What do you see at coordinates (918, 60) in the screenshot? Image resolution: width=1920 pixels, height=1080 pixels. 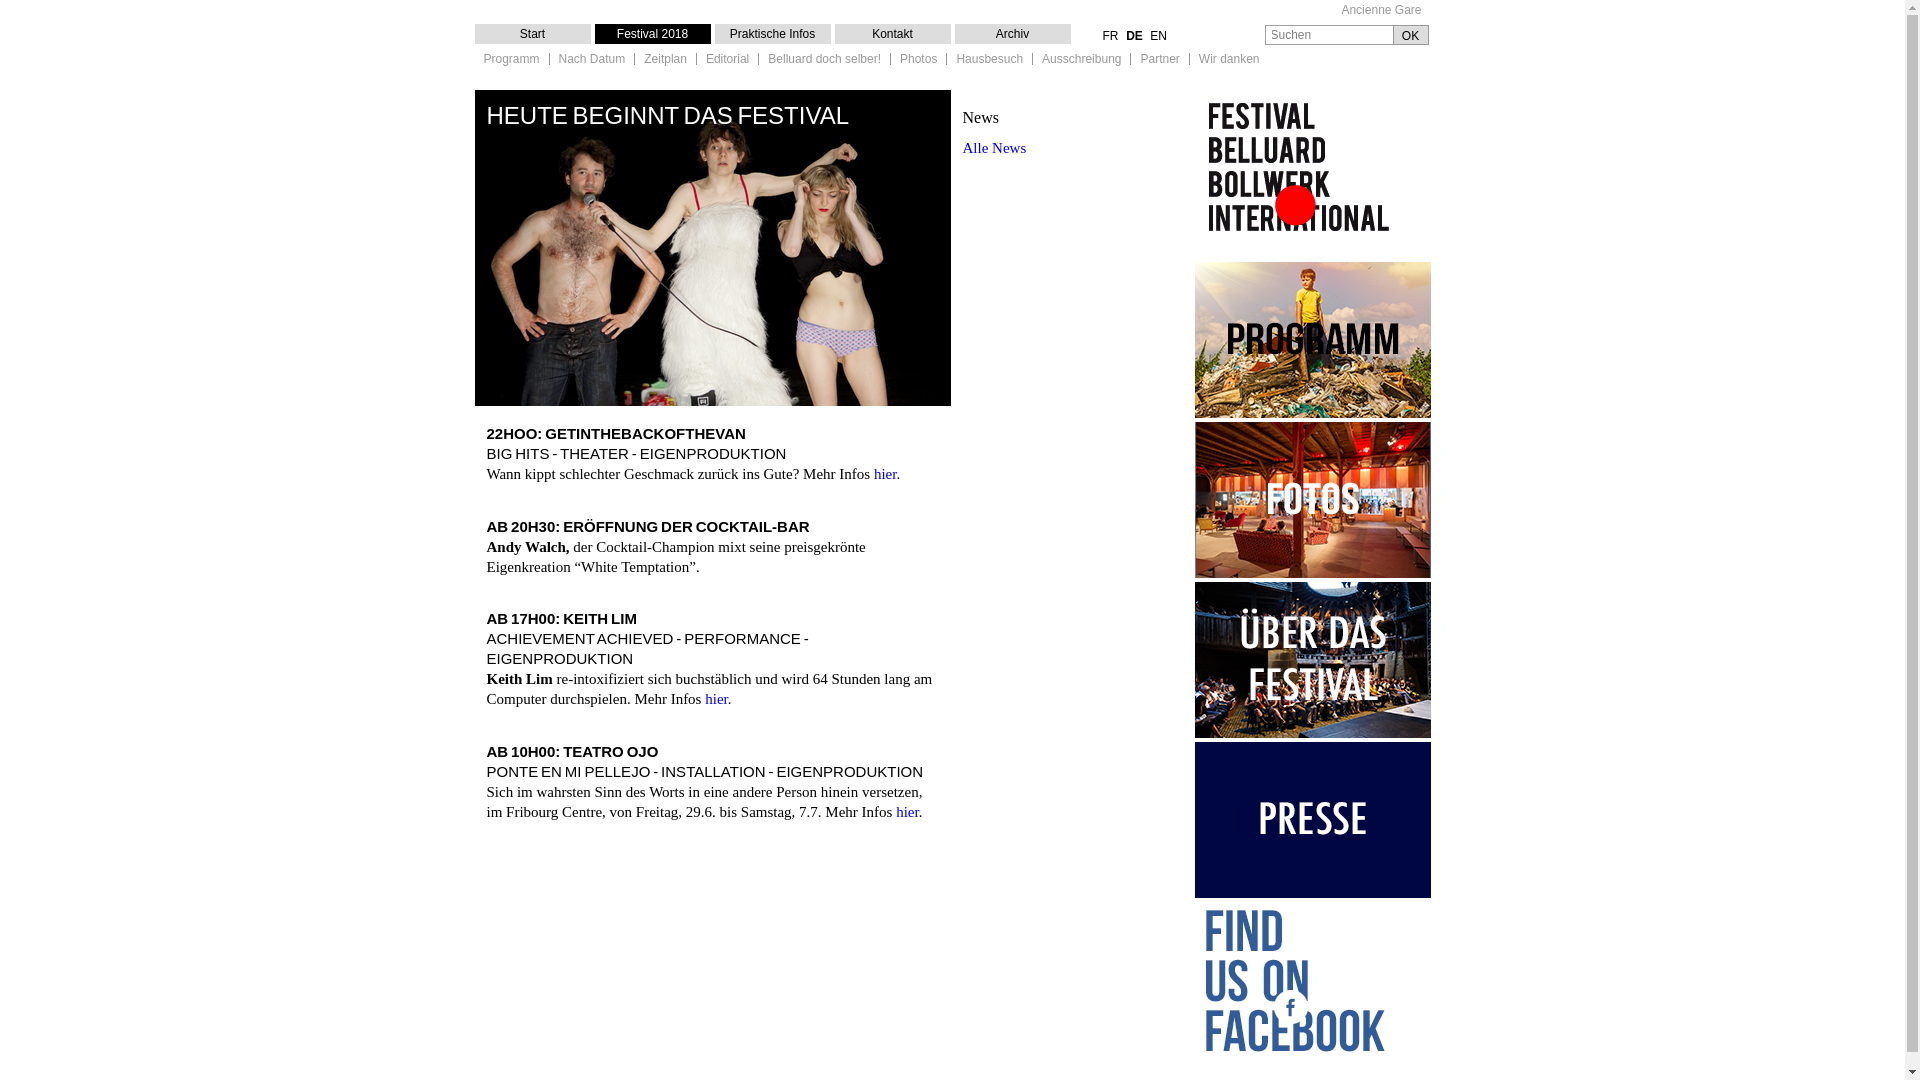 I see `Photos` at bounding box center [918, 60].